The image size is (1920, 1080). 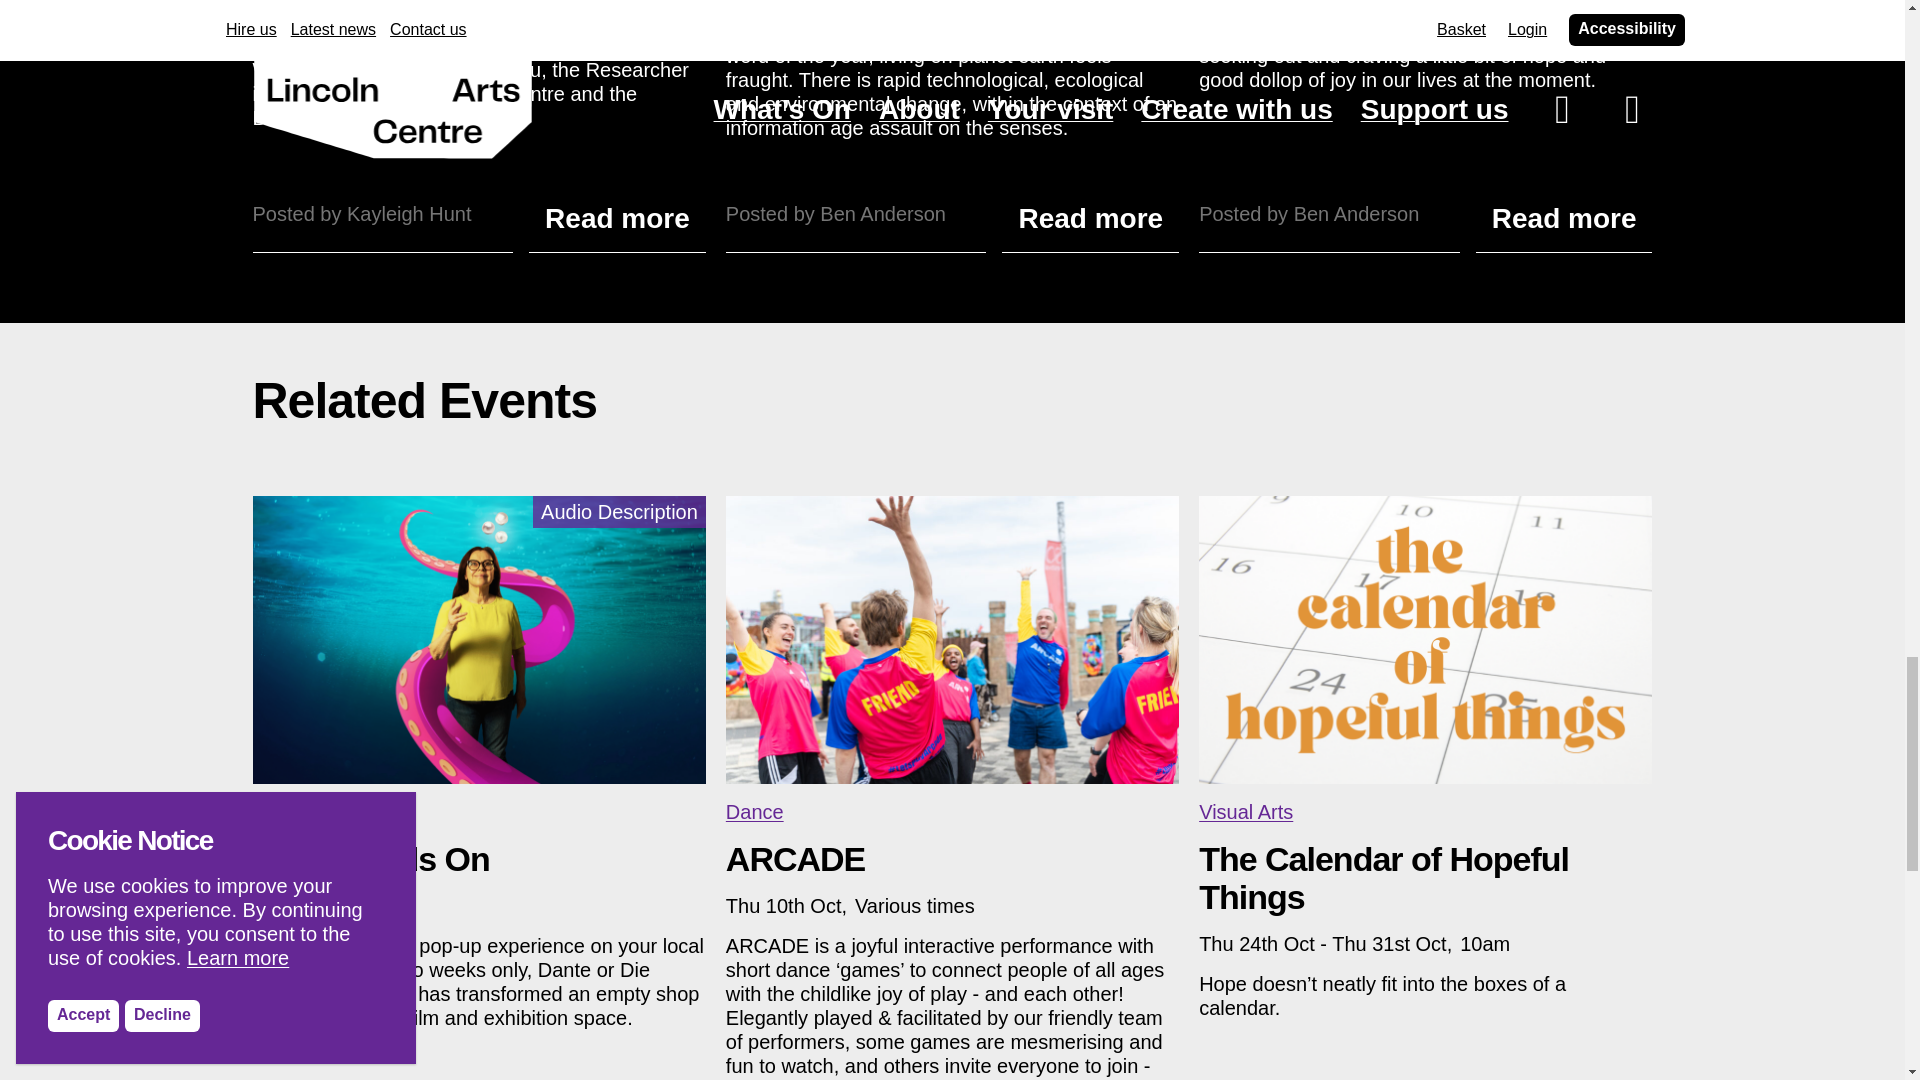 What do you see at coordinates (316, 812) in the screenshot?
I see `Other Artforms` at bounding box center [316, 812].